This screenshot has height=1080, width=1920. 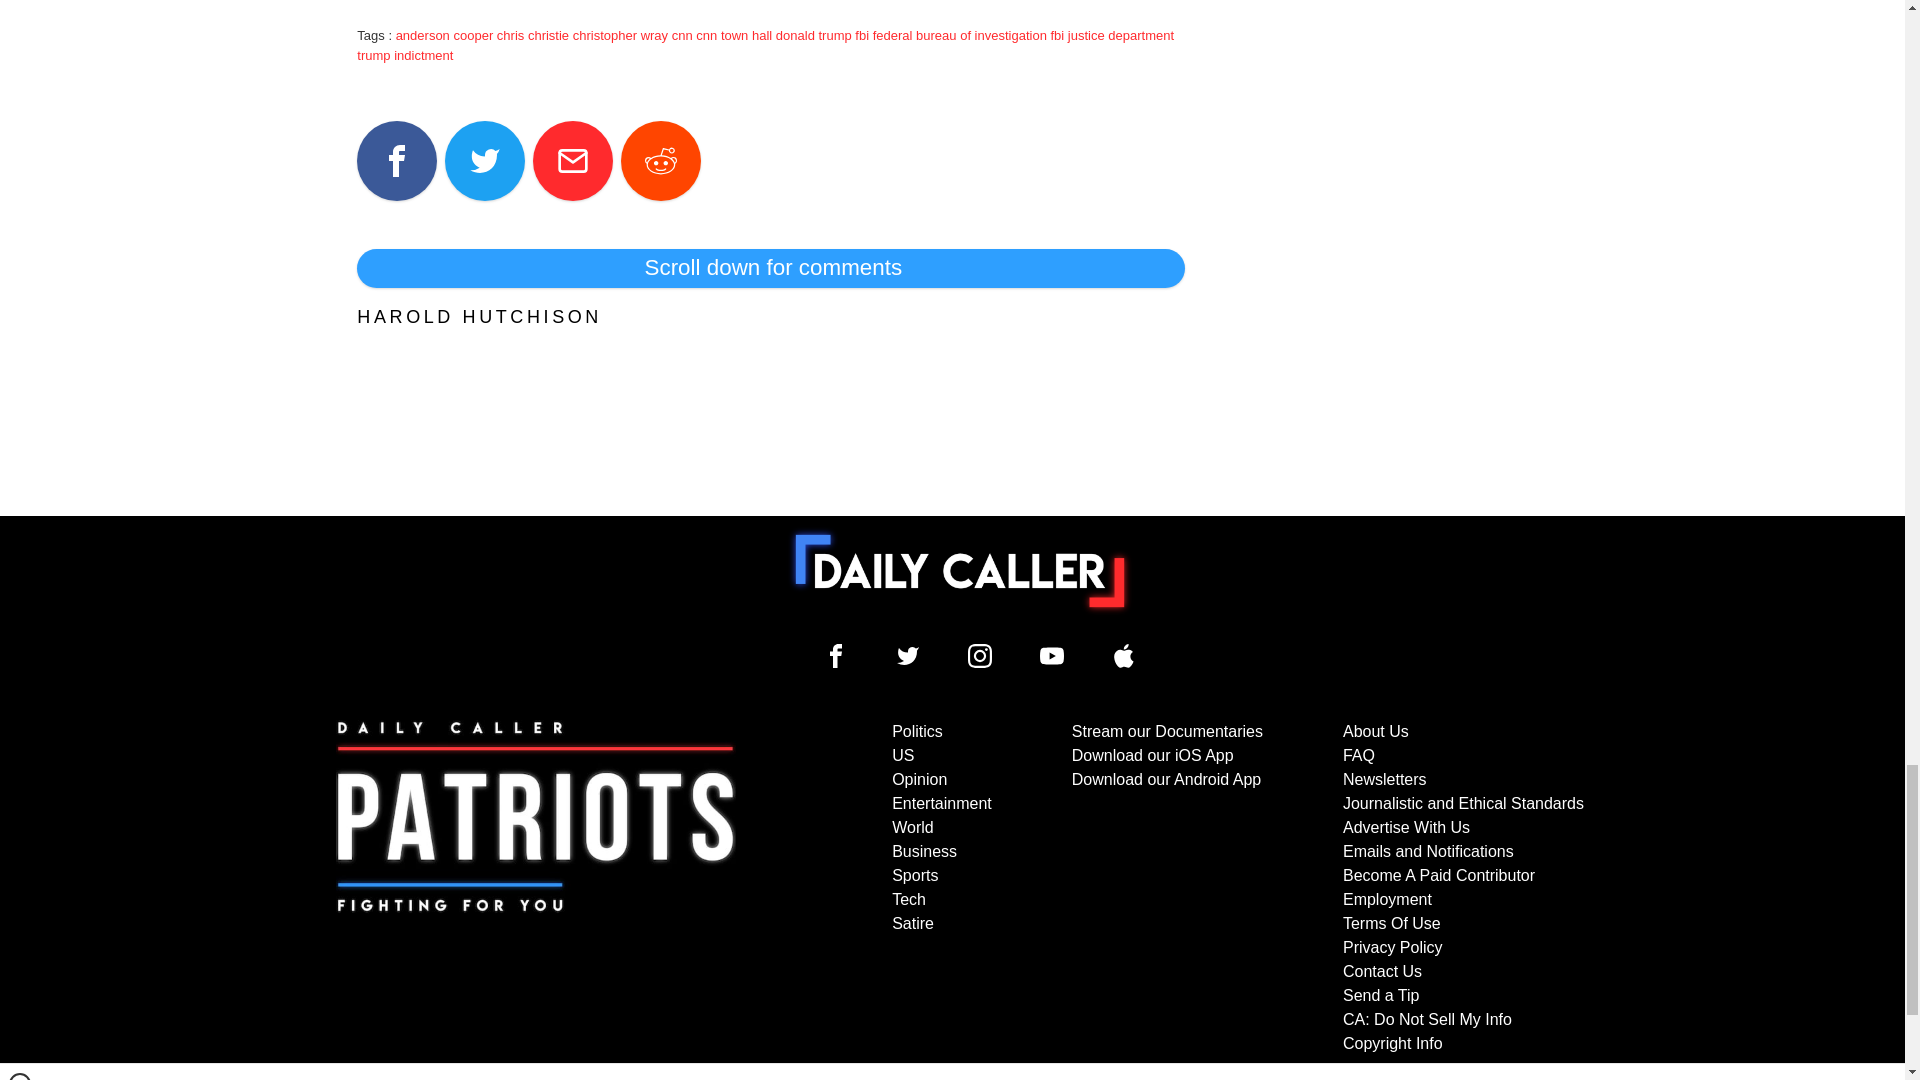 I want to click on To home page, so click(x=960, y=570).